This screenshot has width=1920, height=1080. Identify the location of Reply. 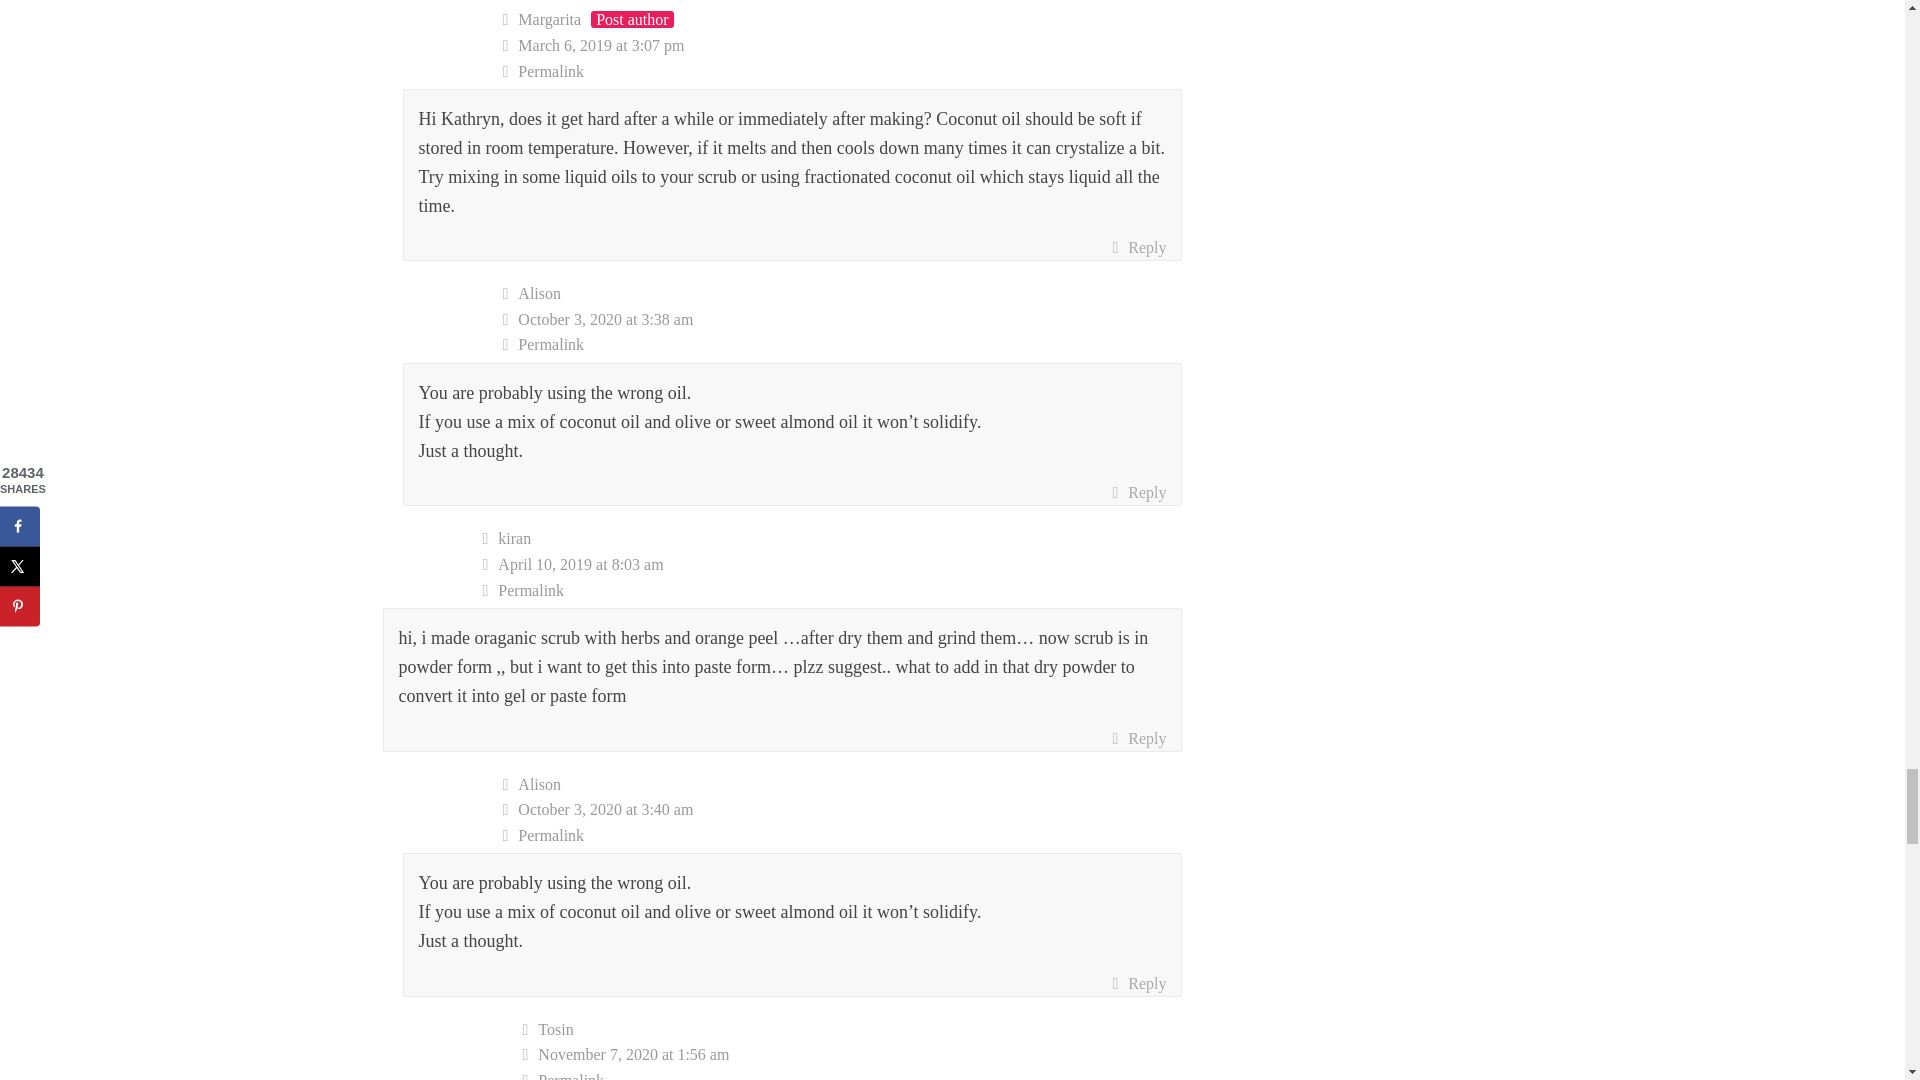
(1138, 738).